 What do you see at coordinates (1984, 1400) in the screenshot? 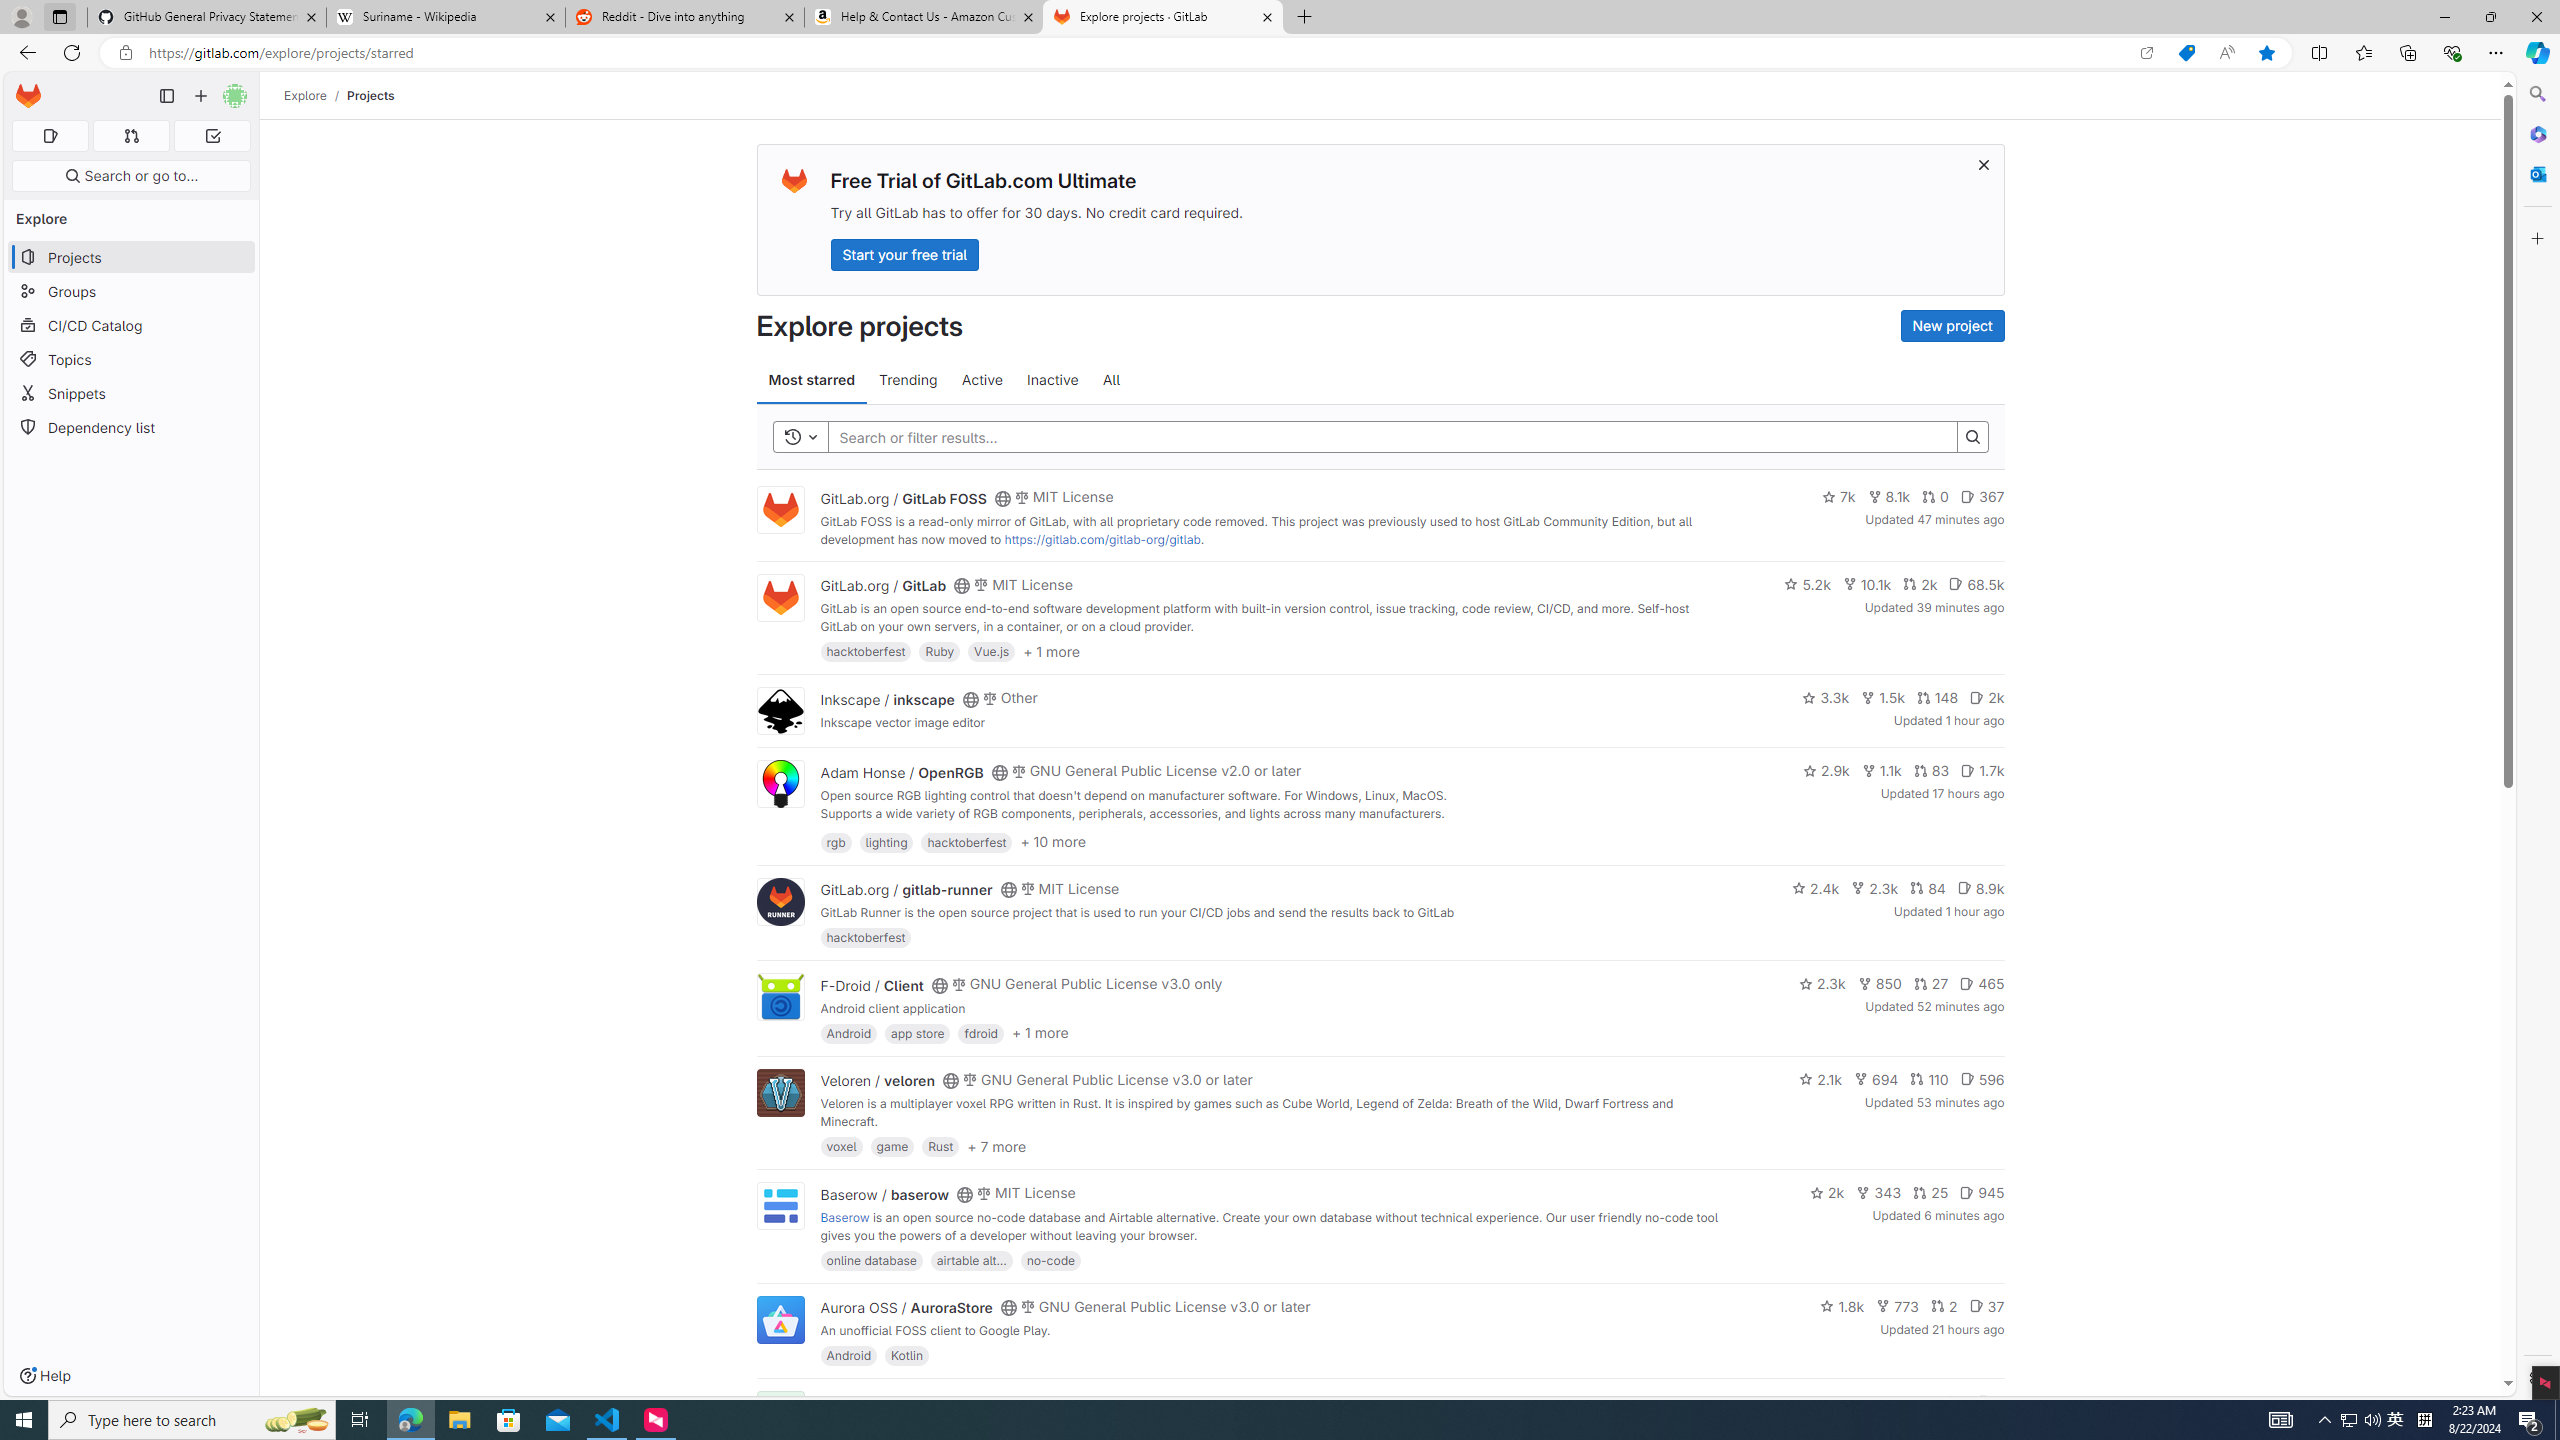
I see `Class: s14 gl-mr-2` at bounding box center [1984, 1400].